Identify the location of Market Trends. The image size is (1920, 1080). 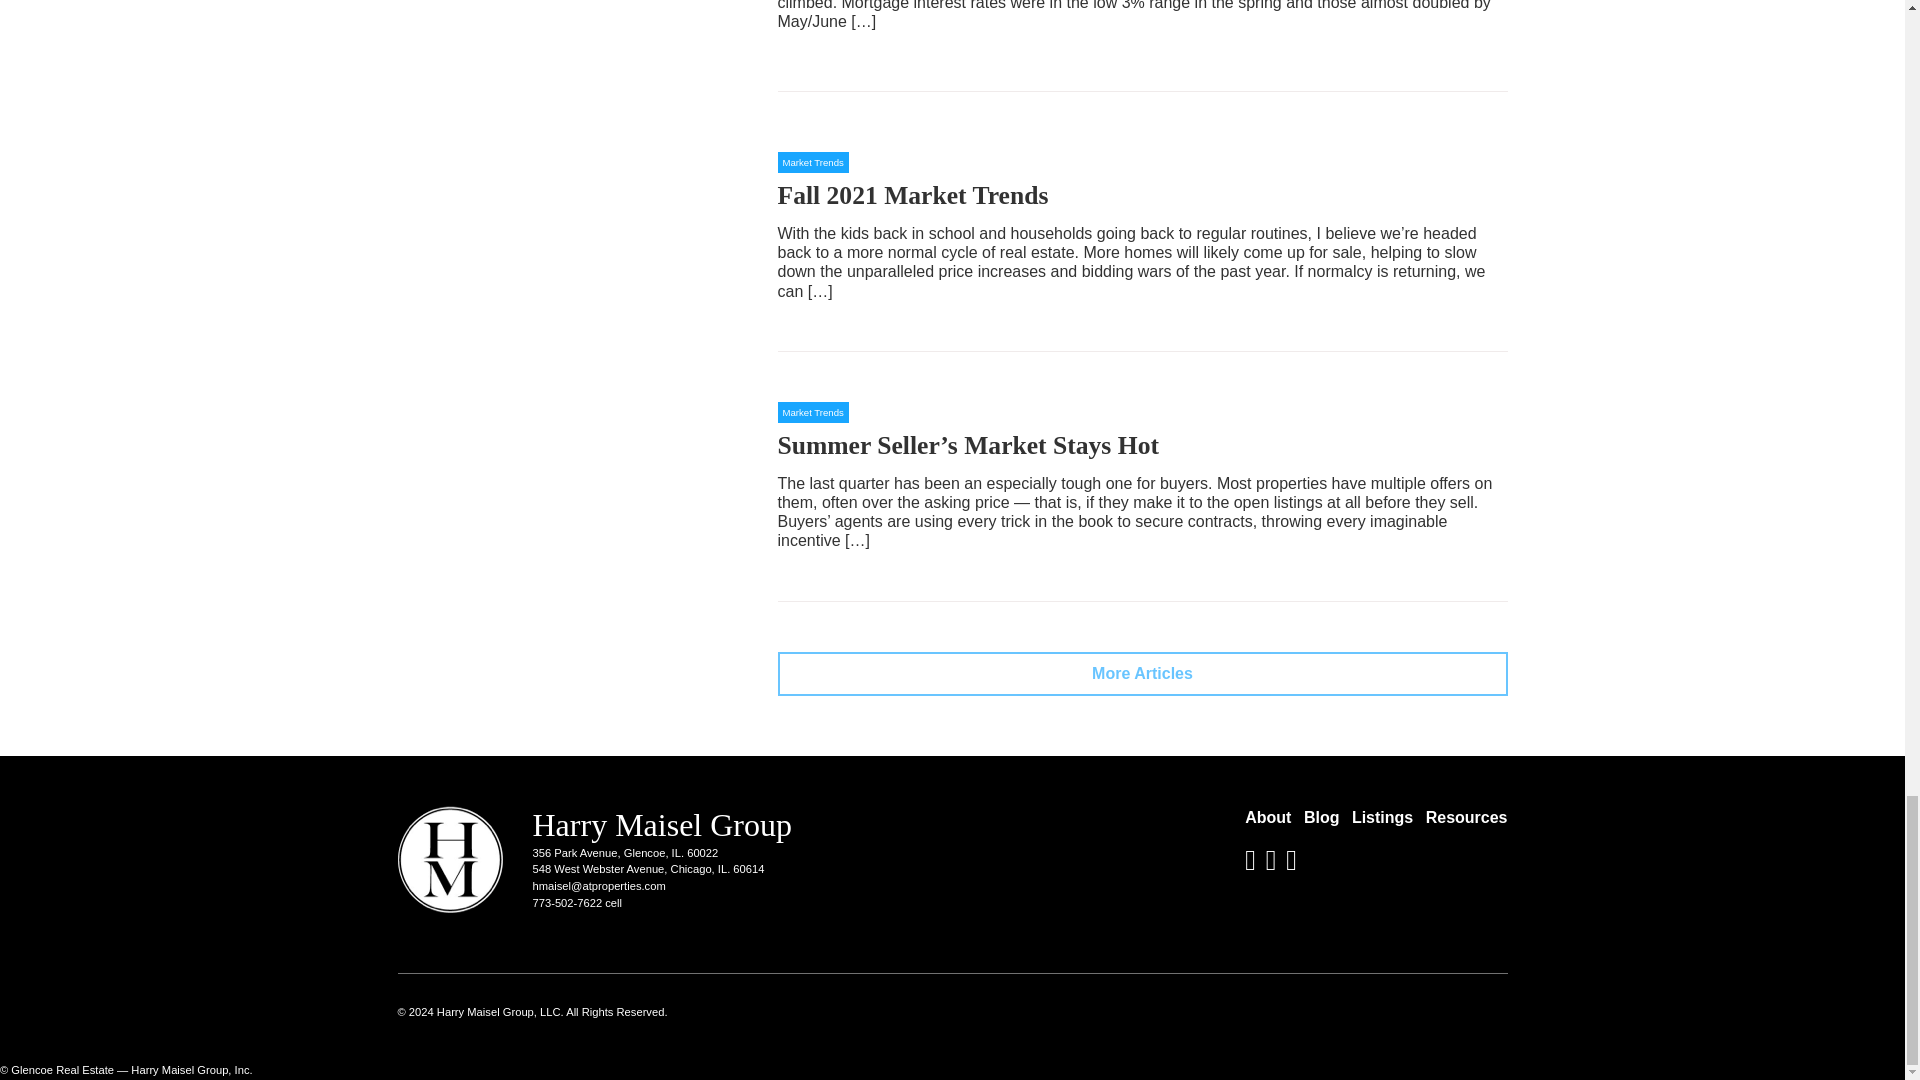
(812, 412).